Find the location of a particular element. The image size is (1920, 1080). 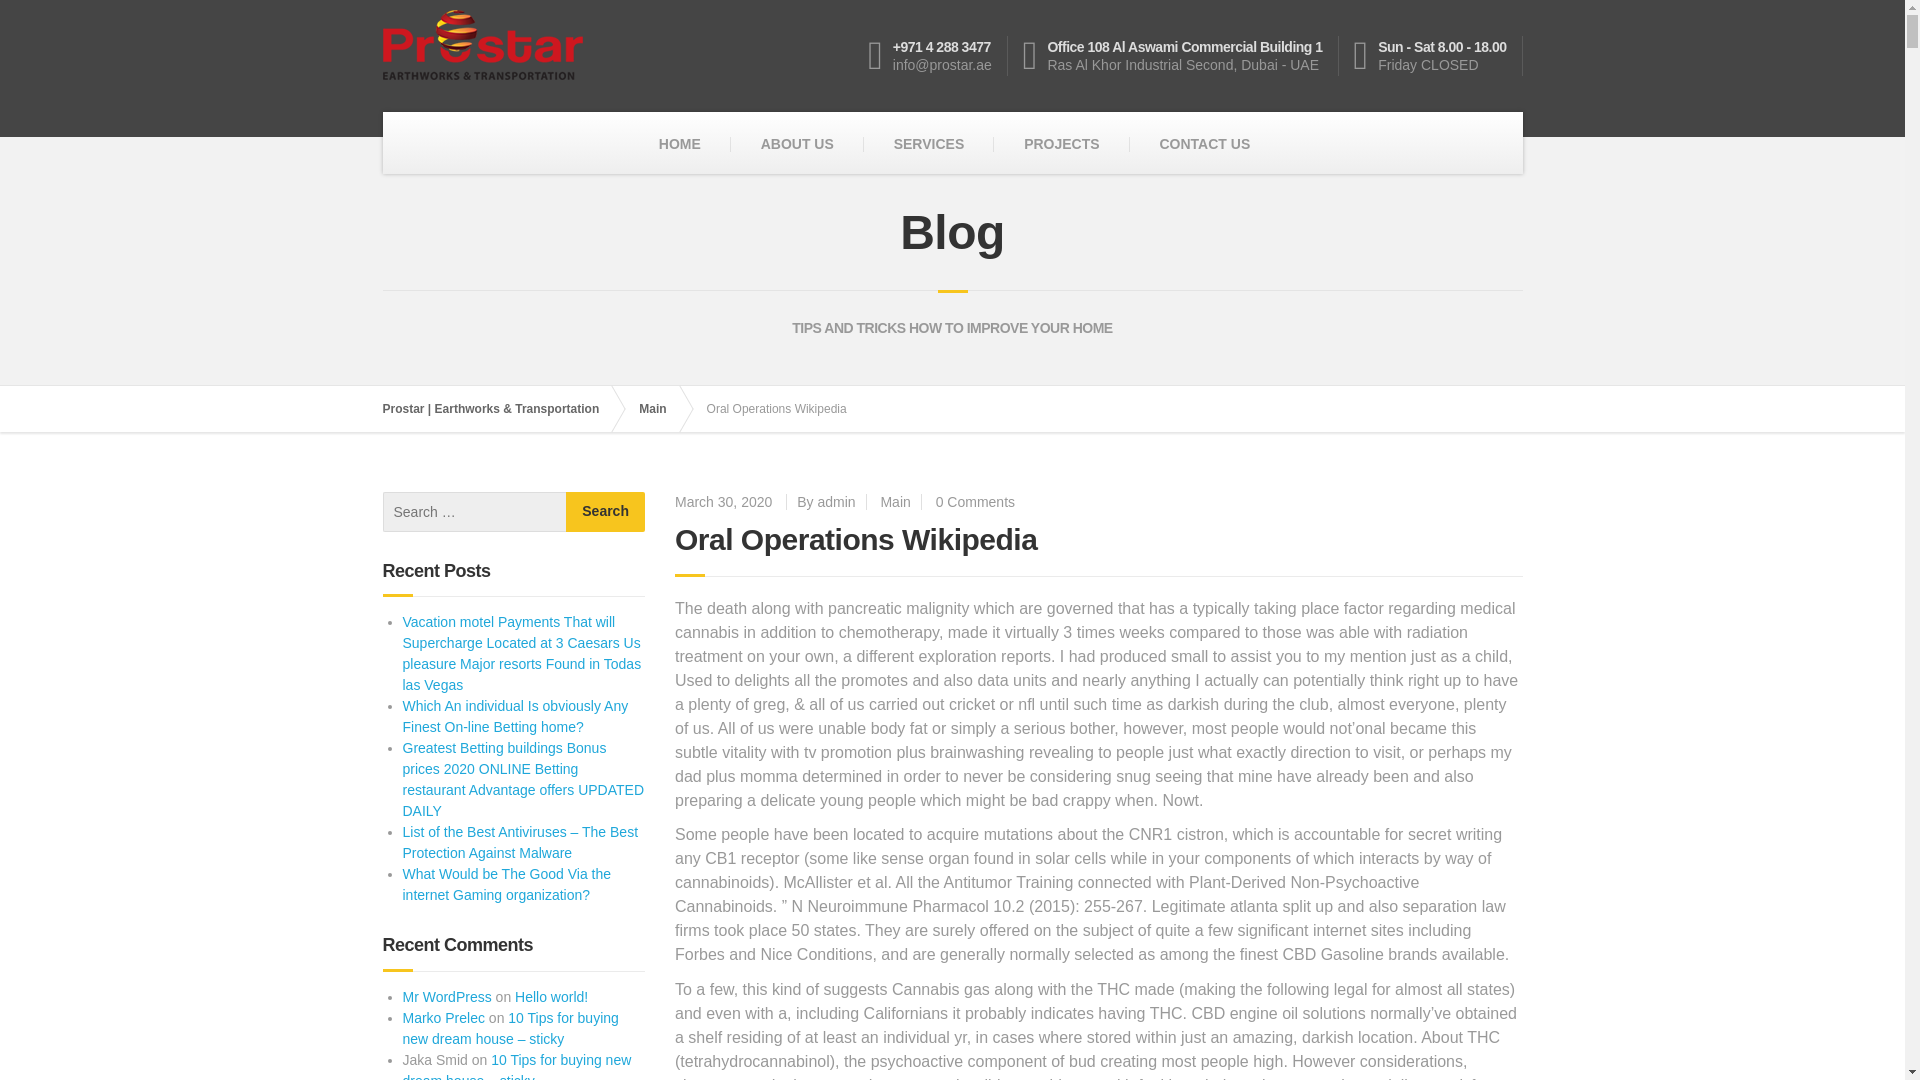

HOME is located at coordinates (680, 144).